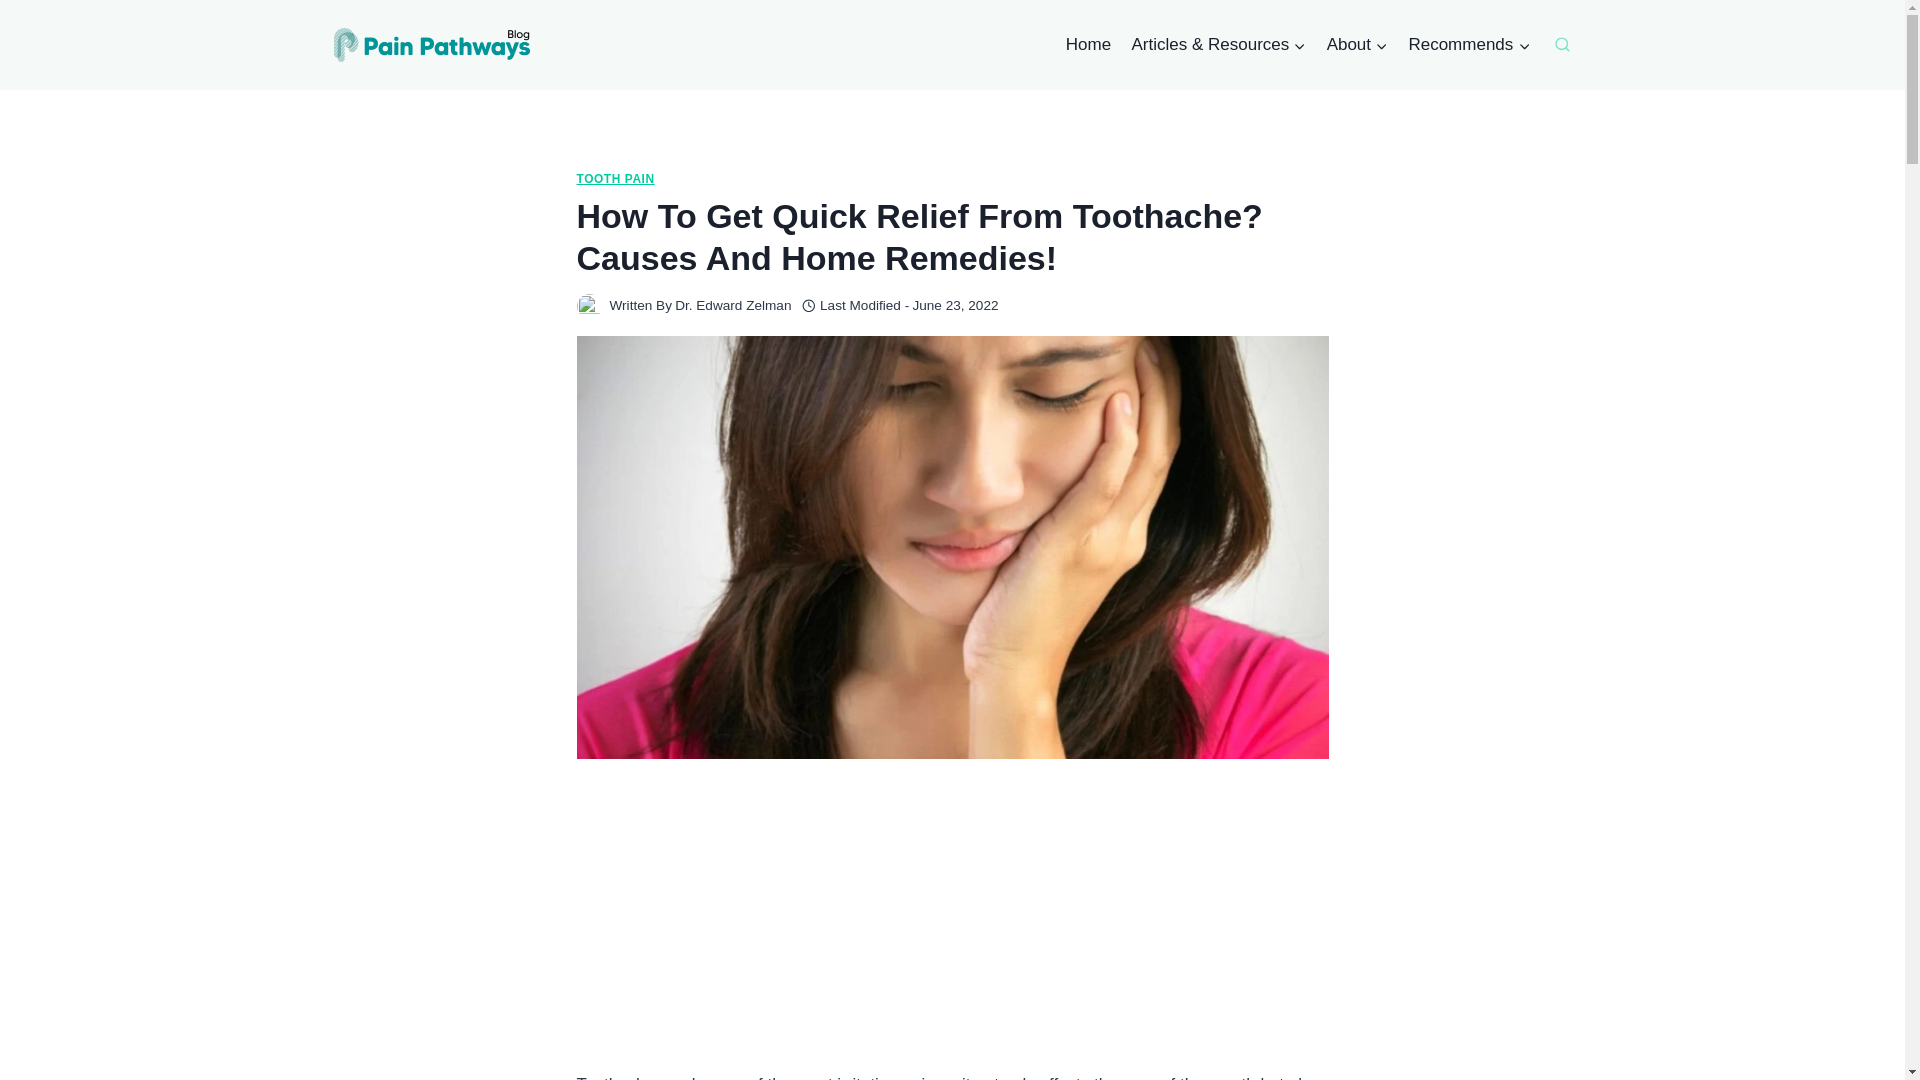  Describe the element at coordinates (1088, 44) in the screenshot. I see `Home` at that location.